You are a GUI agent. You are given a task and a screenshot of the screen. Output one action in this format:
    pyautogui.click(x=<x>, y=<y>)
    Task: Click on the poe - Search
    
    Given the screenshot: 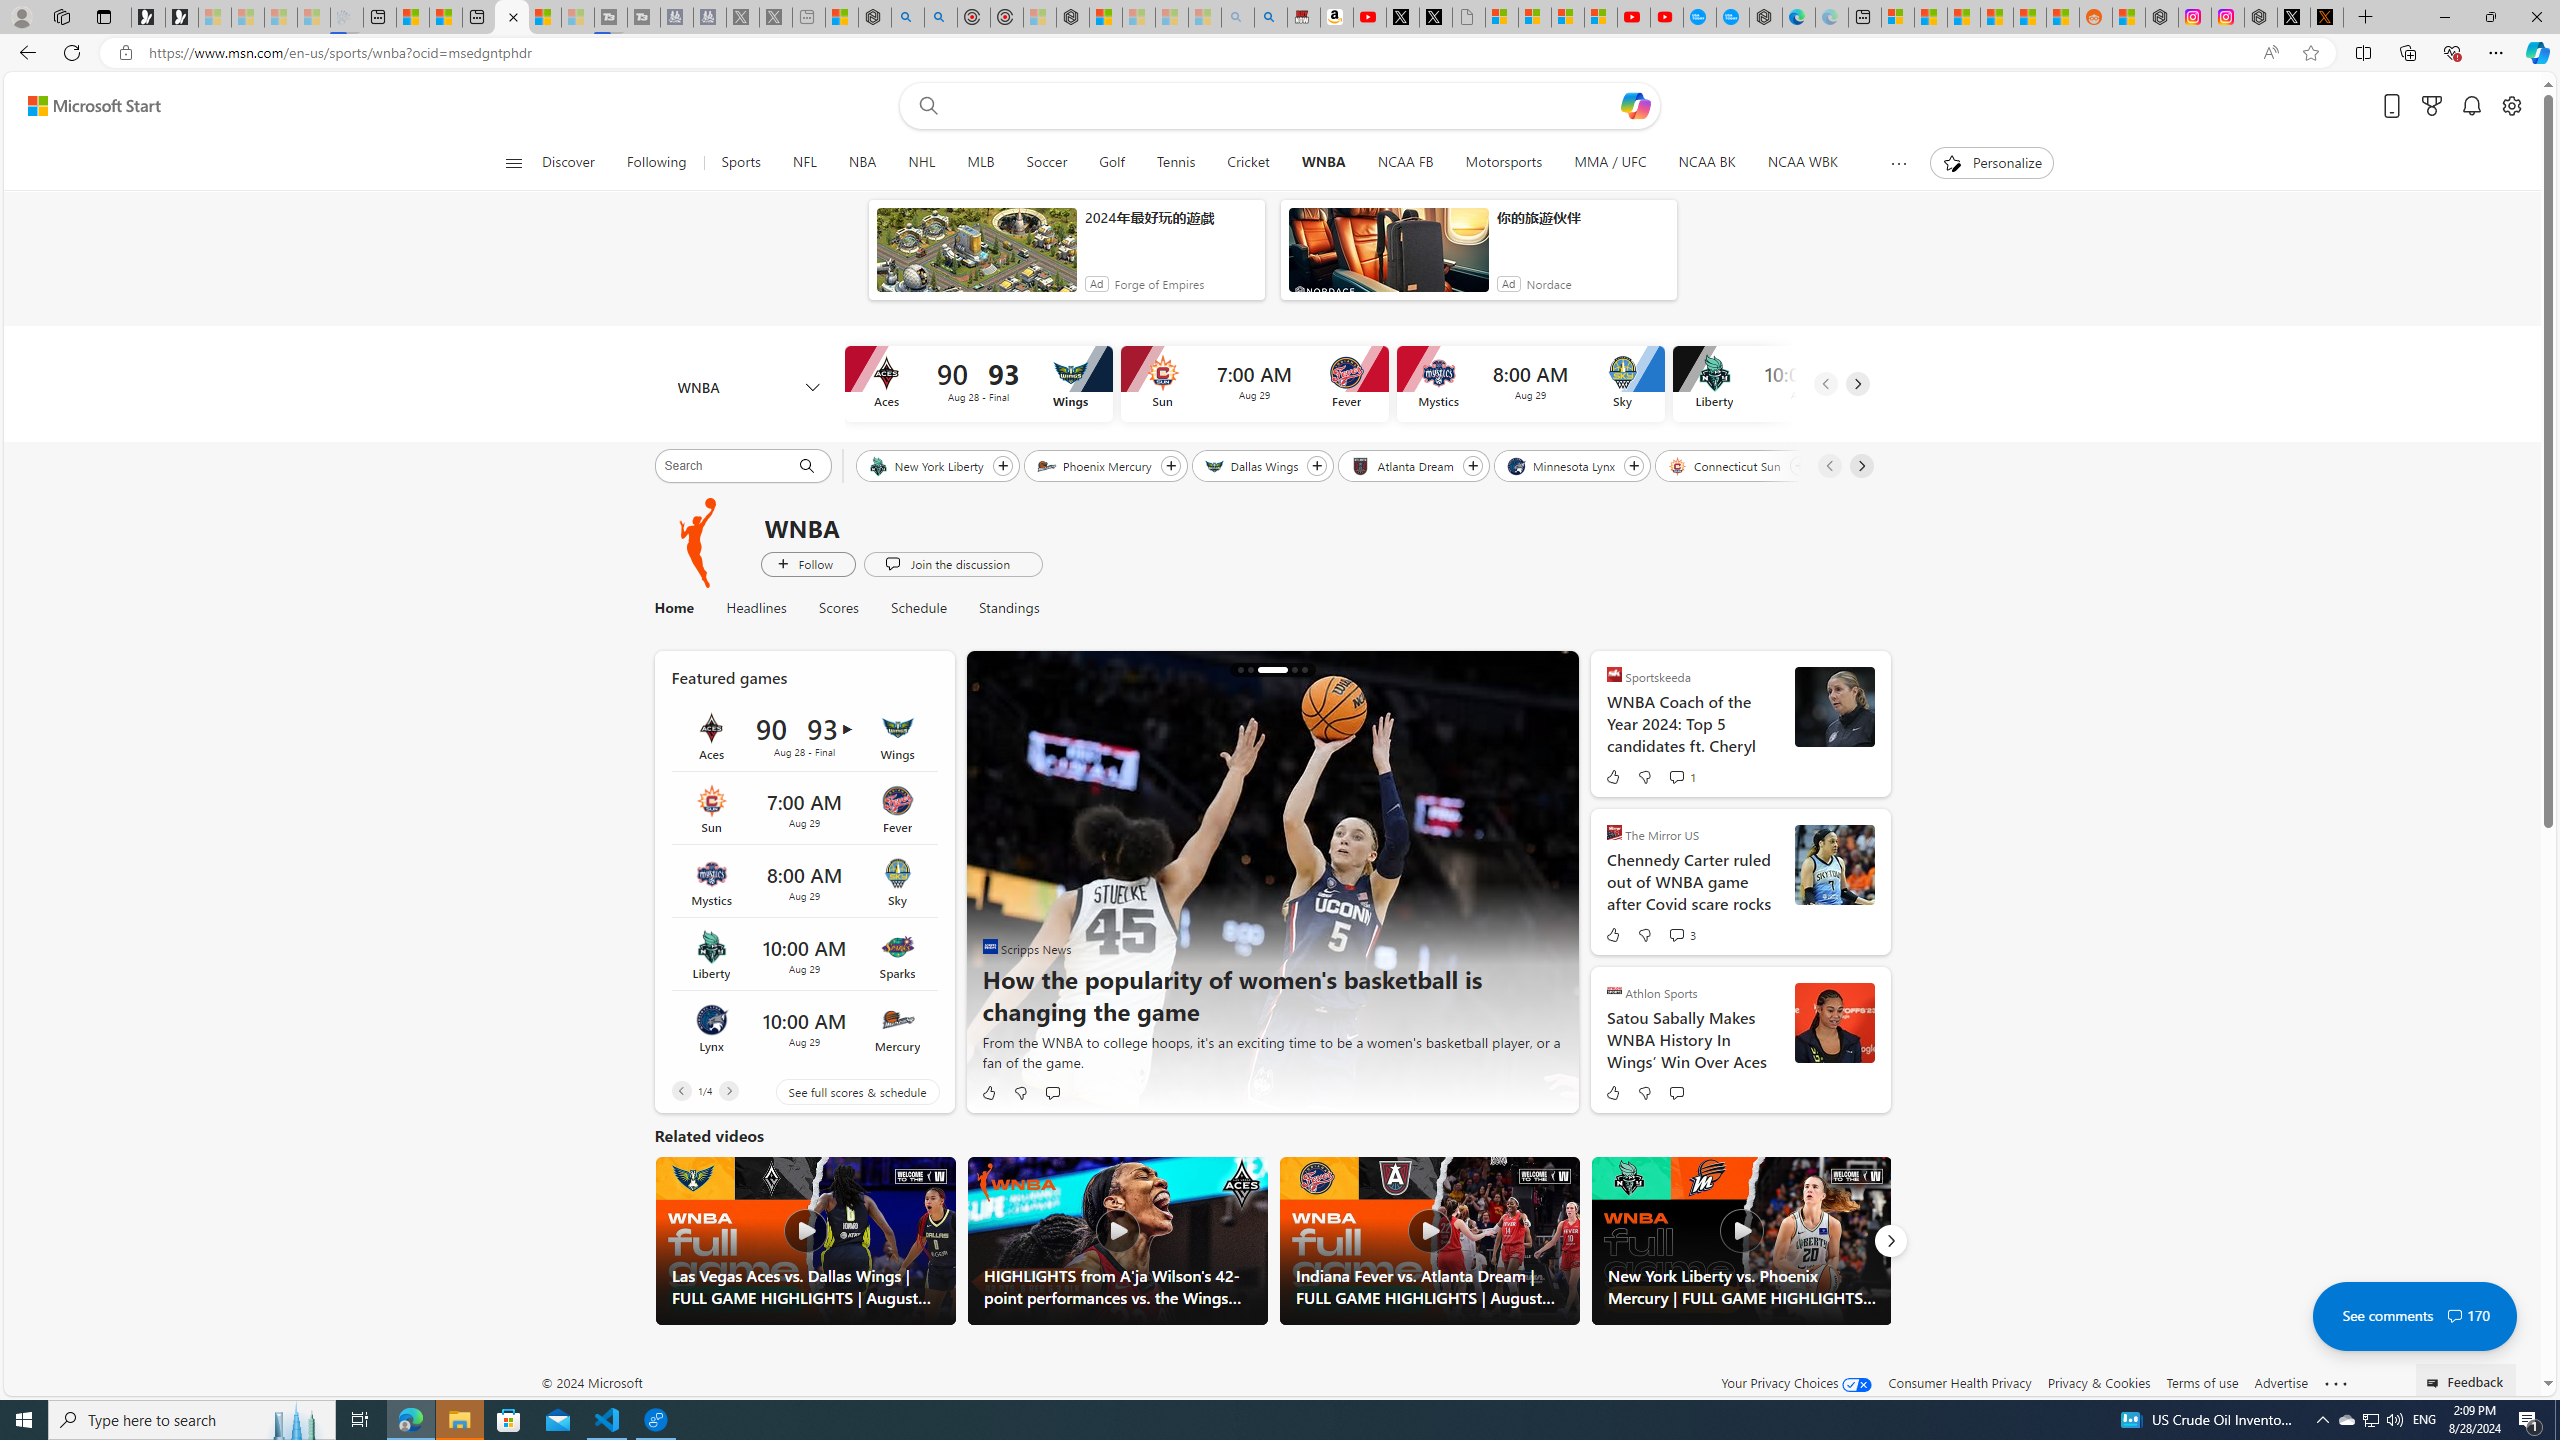 What is the action you would take?
    pyautogui.click(x=907, y=17)
    